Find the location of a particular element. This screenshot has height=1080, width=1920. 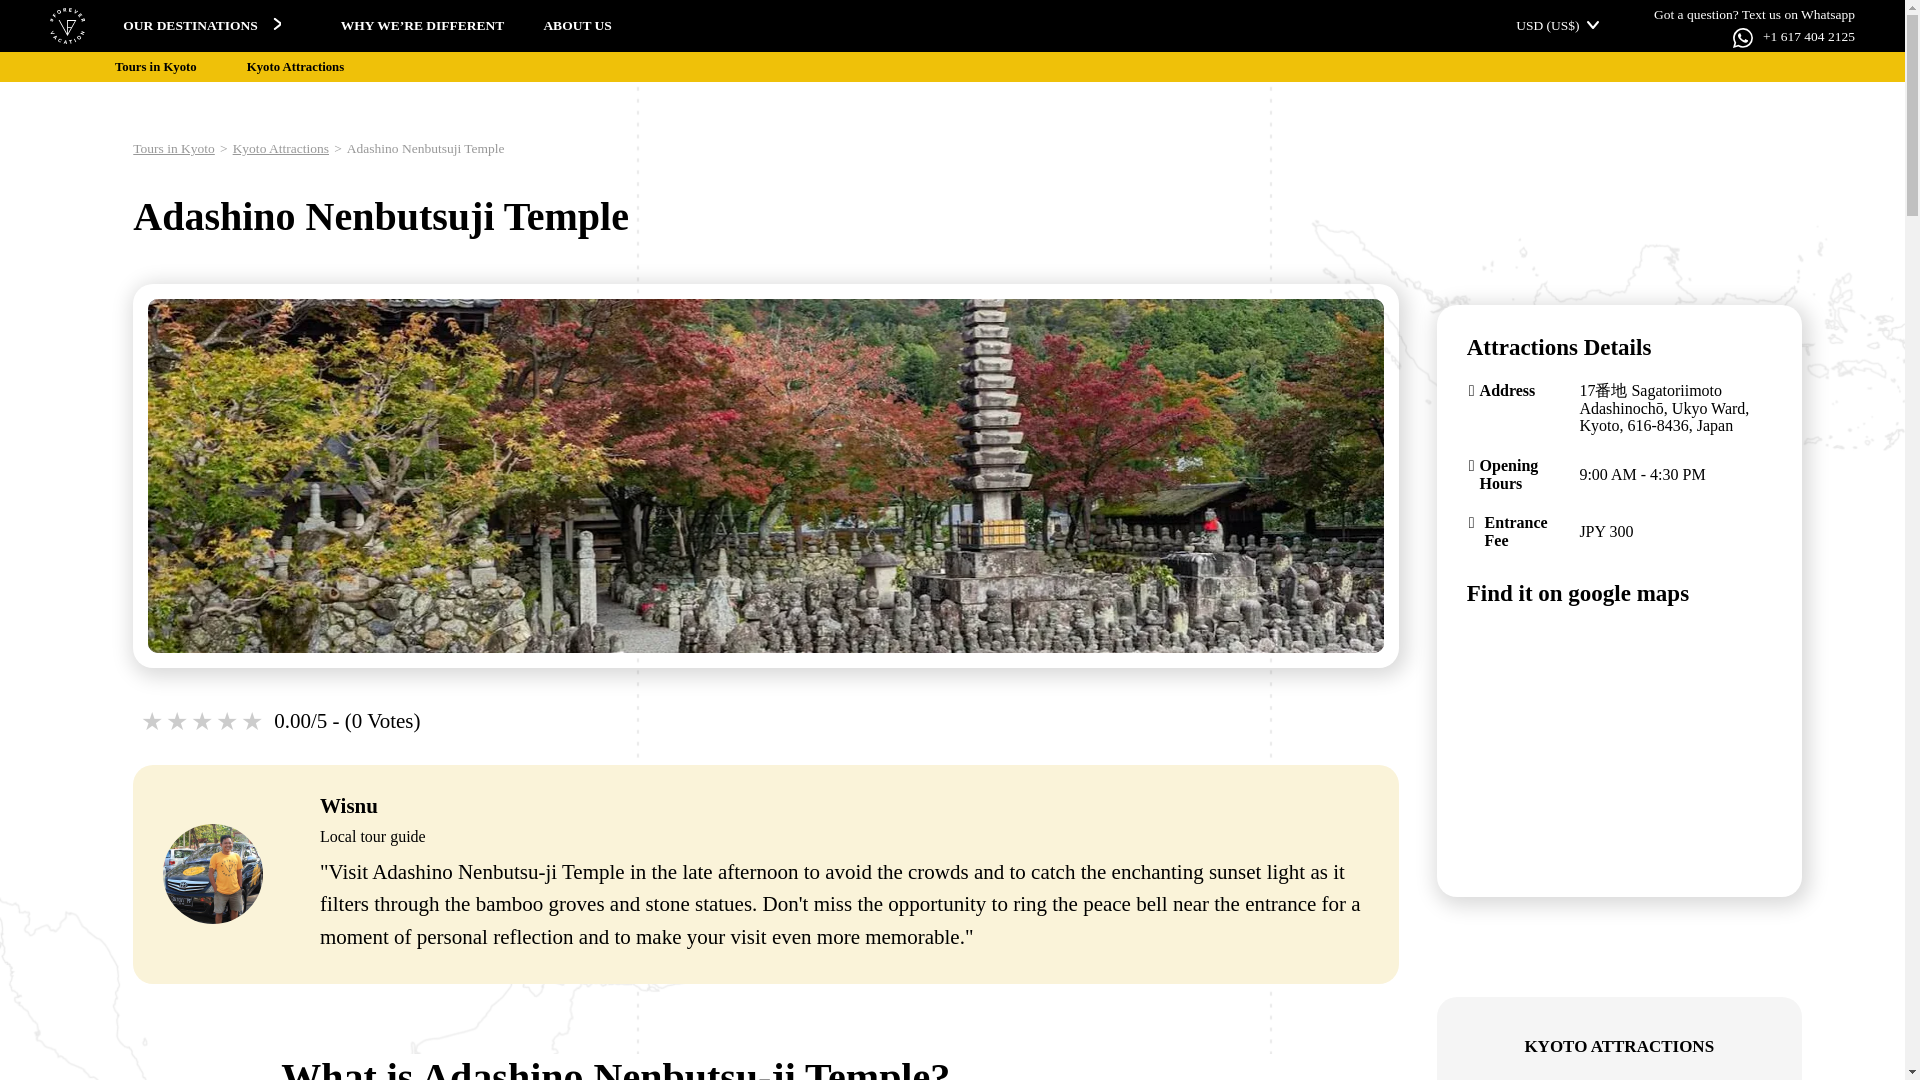

2 stars is located at coordinates (178, 722).